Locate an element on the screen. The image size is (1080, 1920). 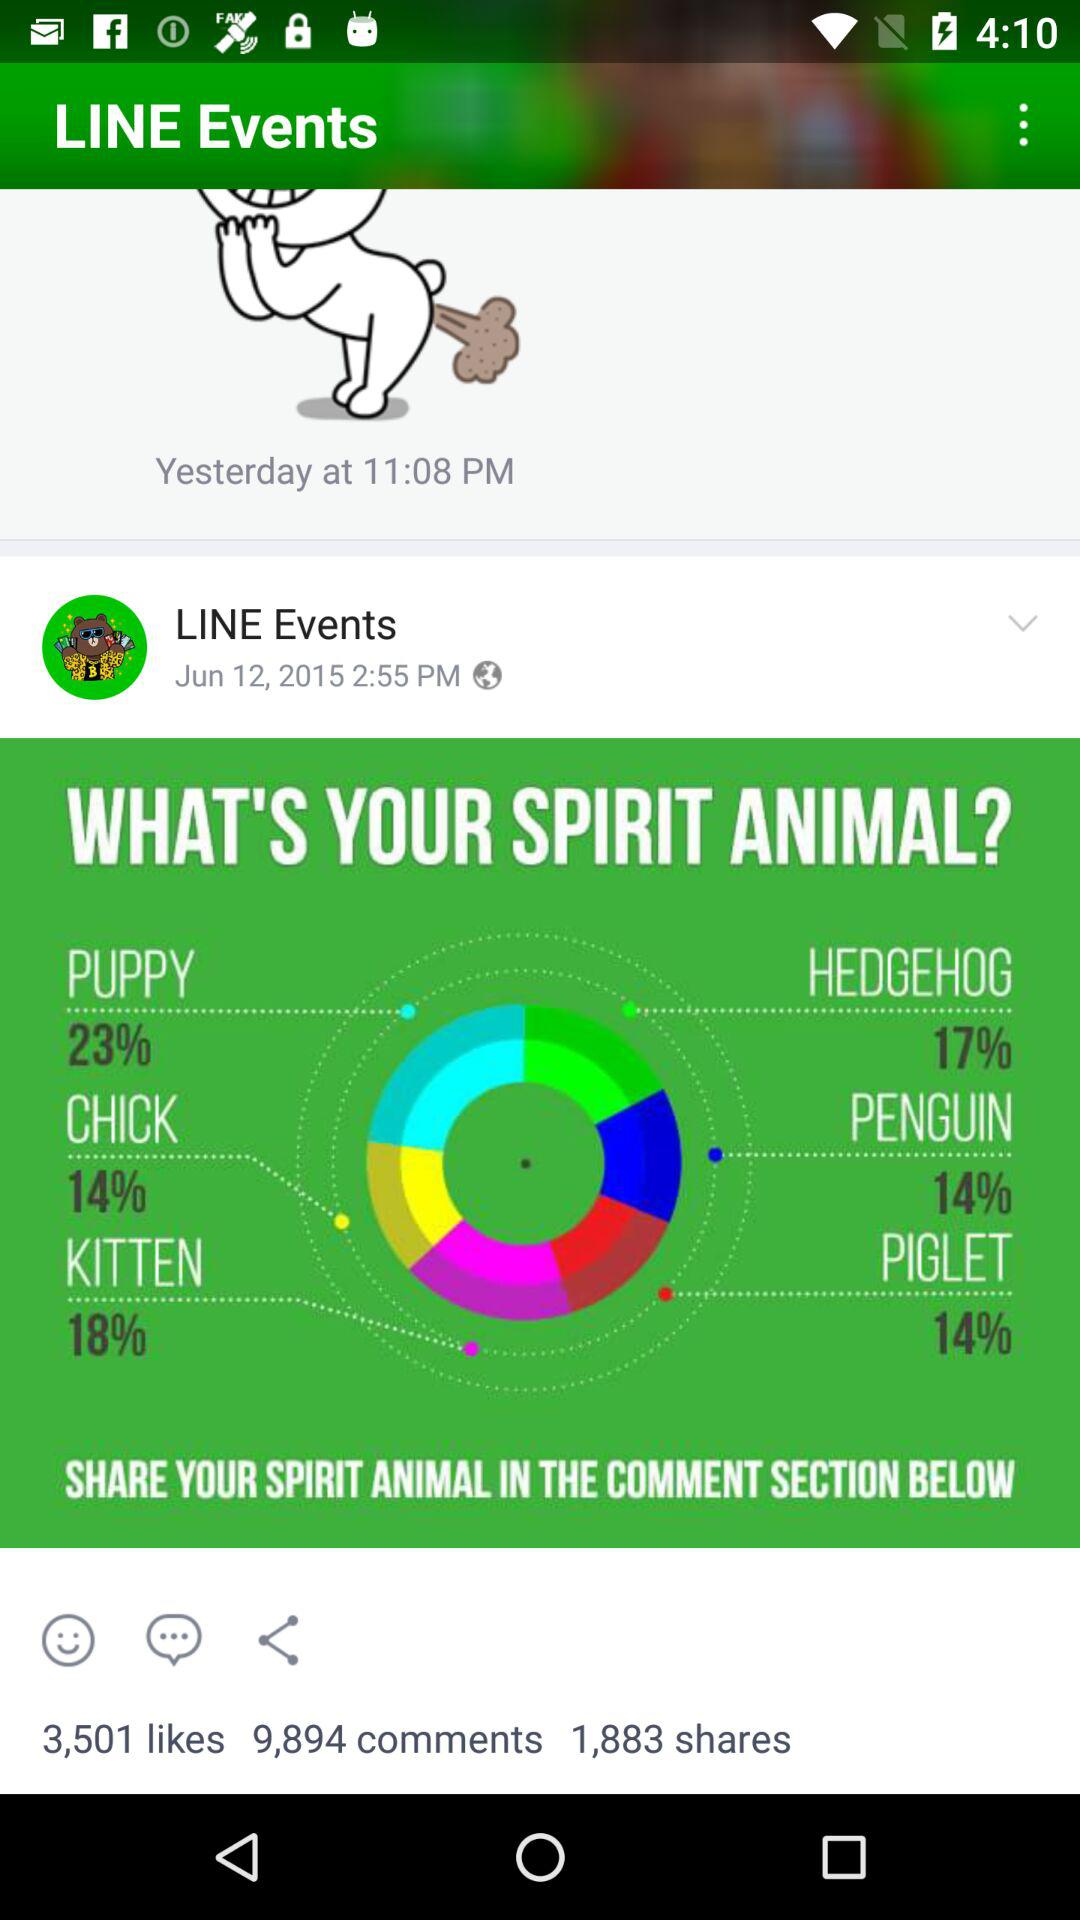
click icon to the right of the jun 12 2015 is located at coordinates (486, 675).